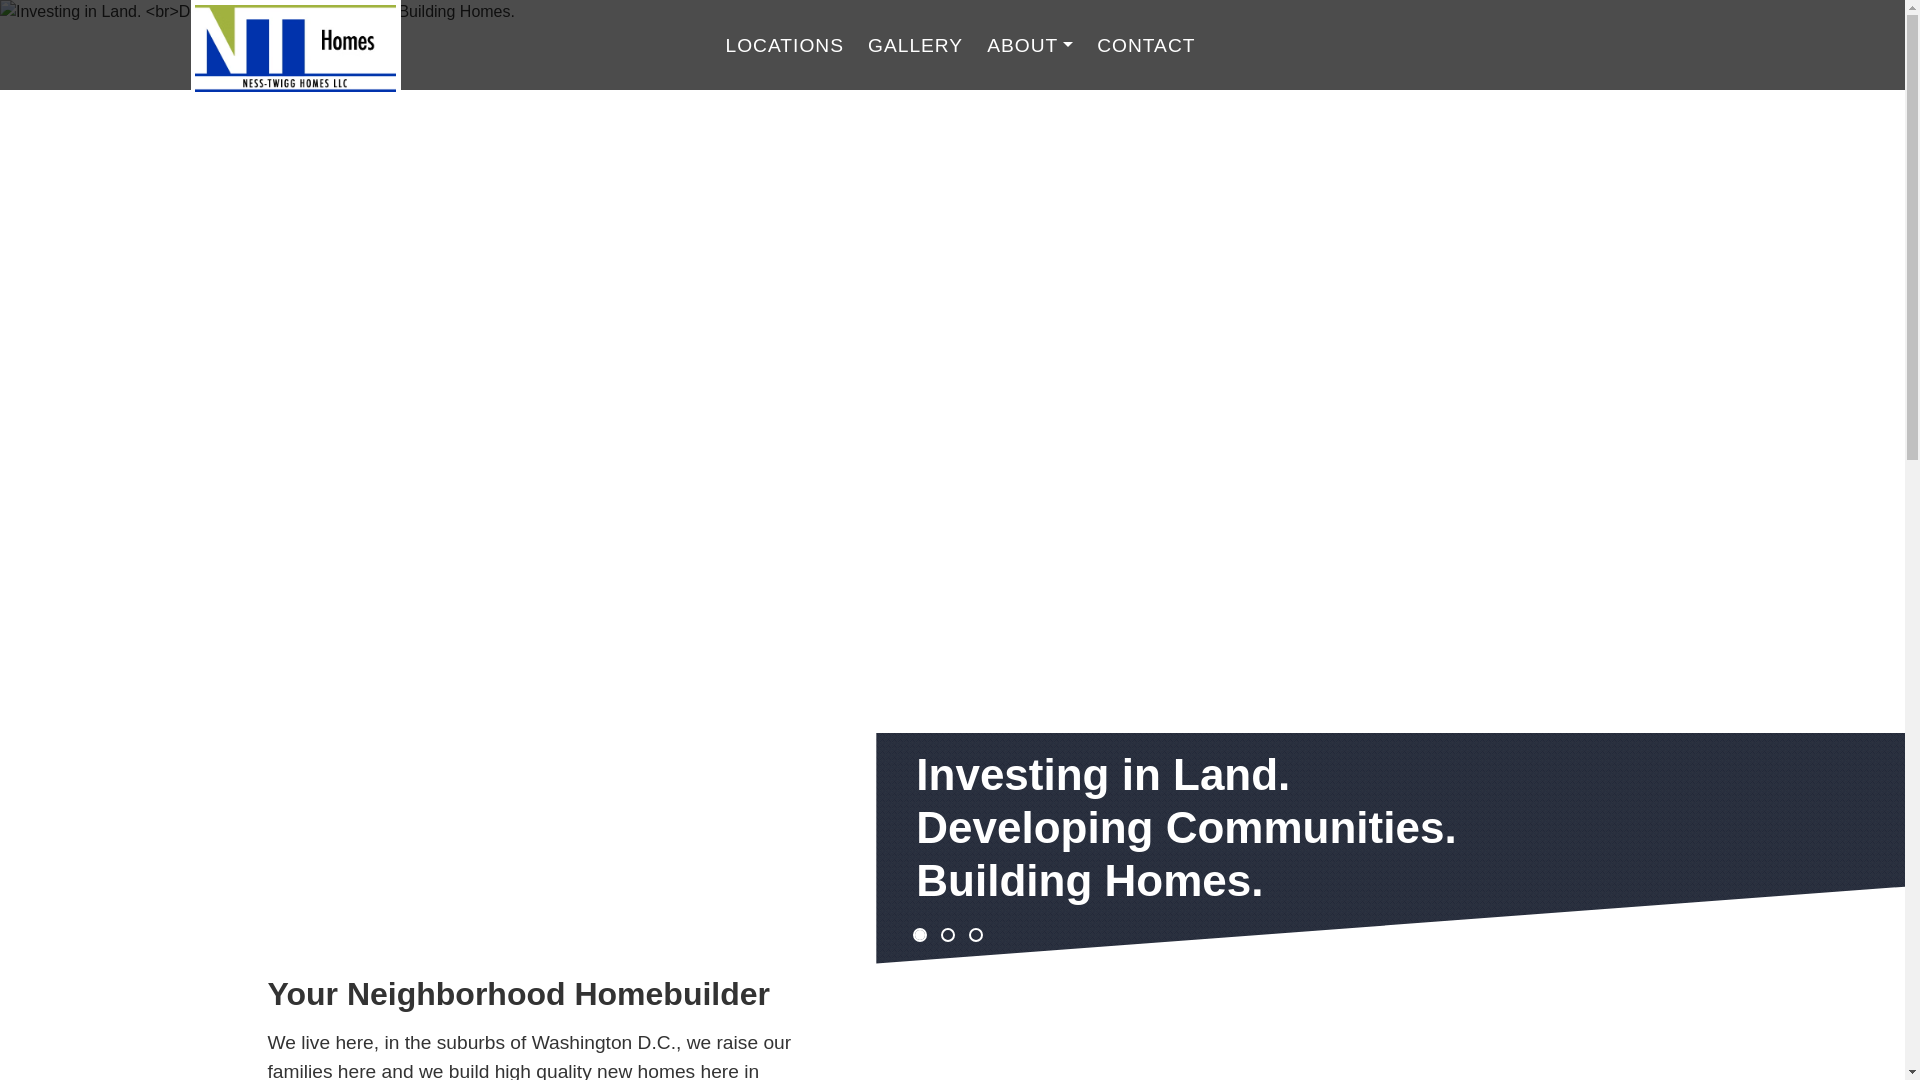 This screenshot has width=1920, height=1080. I want to click on ABOUT, so click(1030, 44).